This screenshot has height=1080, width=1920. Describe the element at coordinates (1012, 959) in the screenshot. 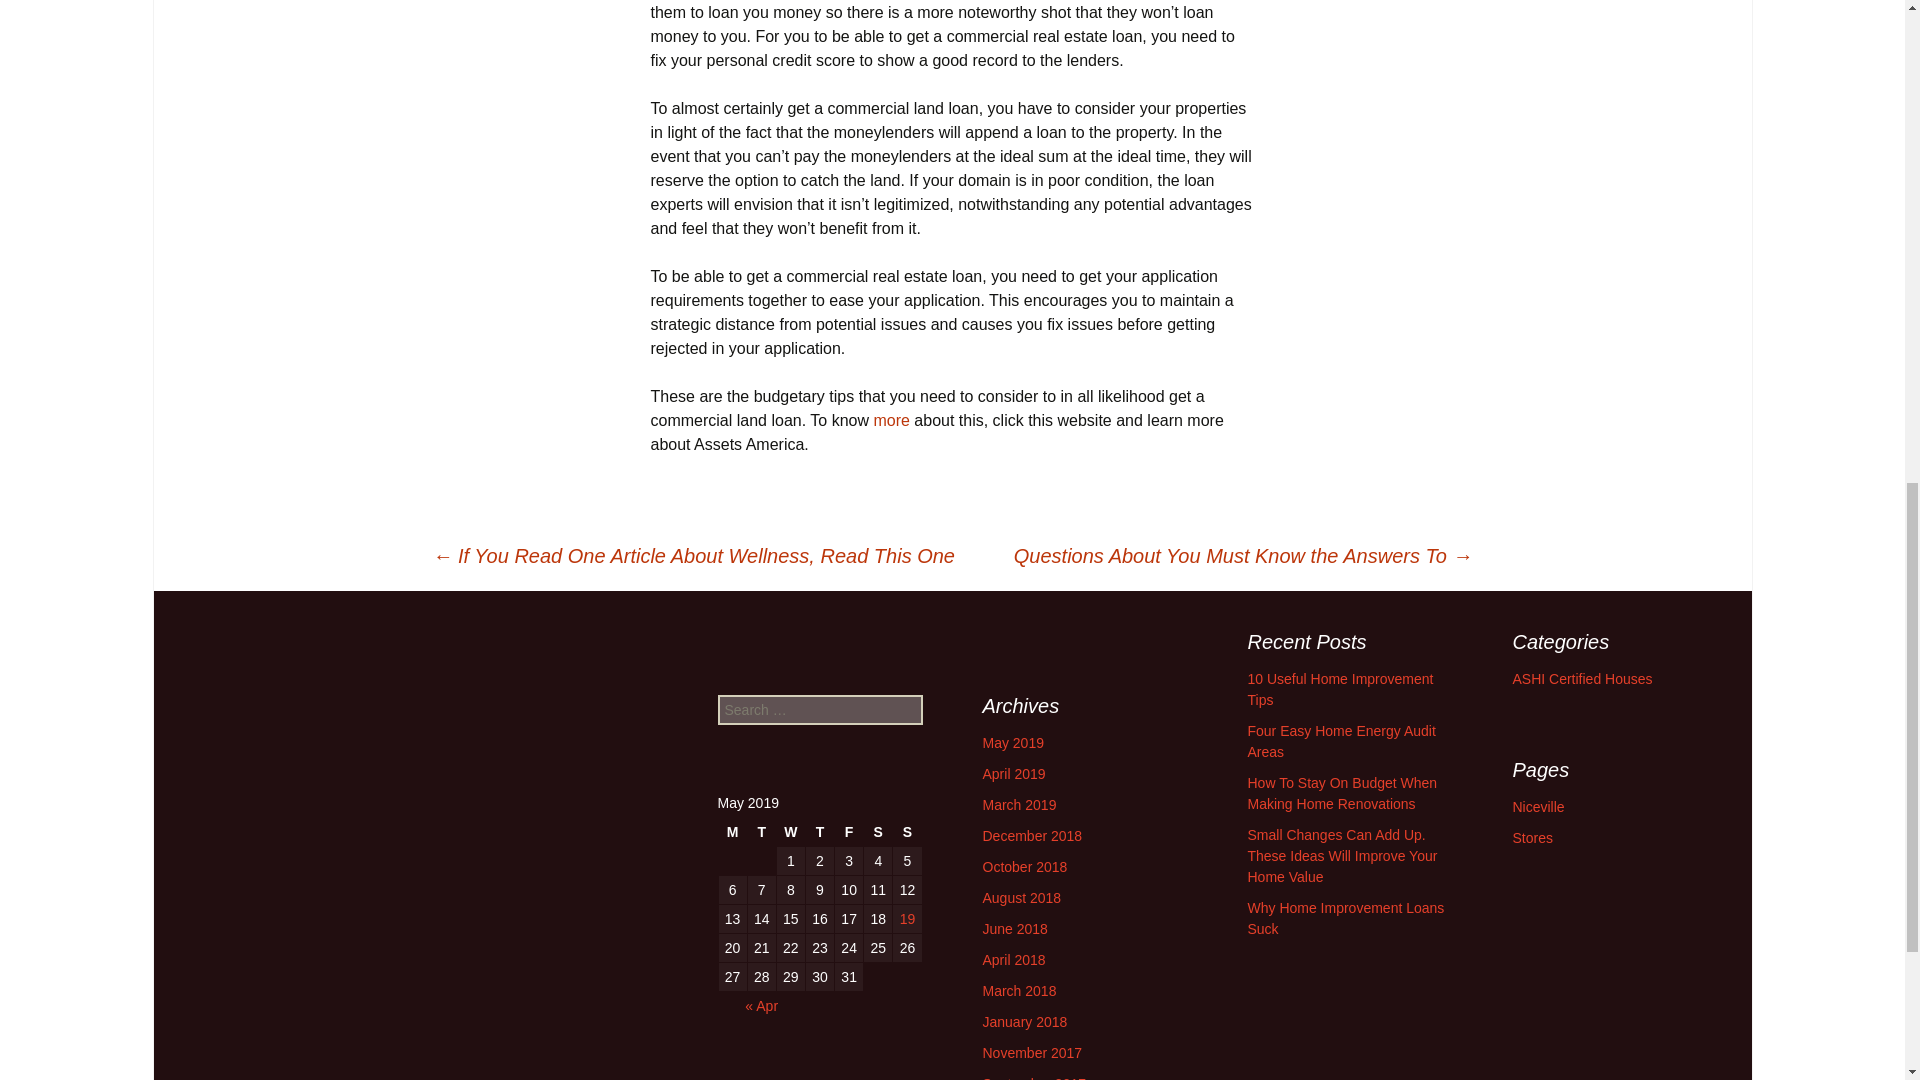

I see `April 2018` at that location.